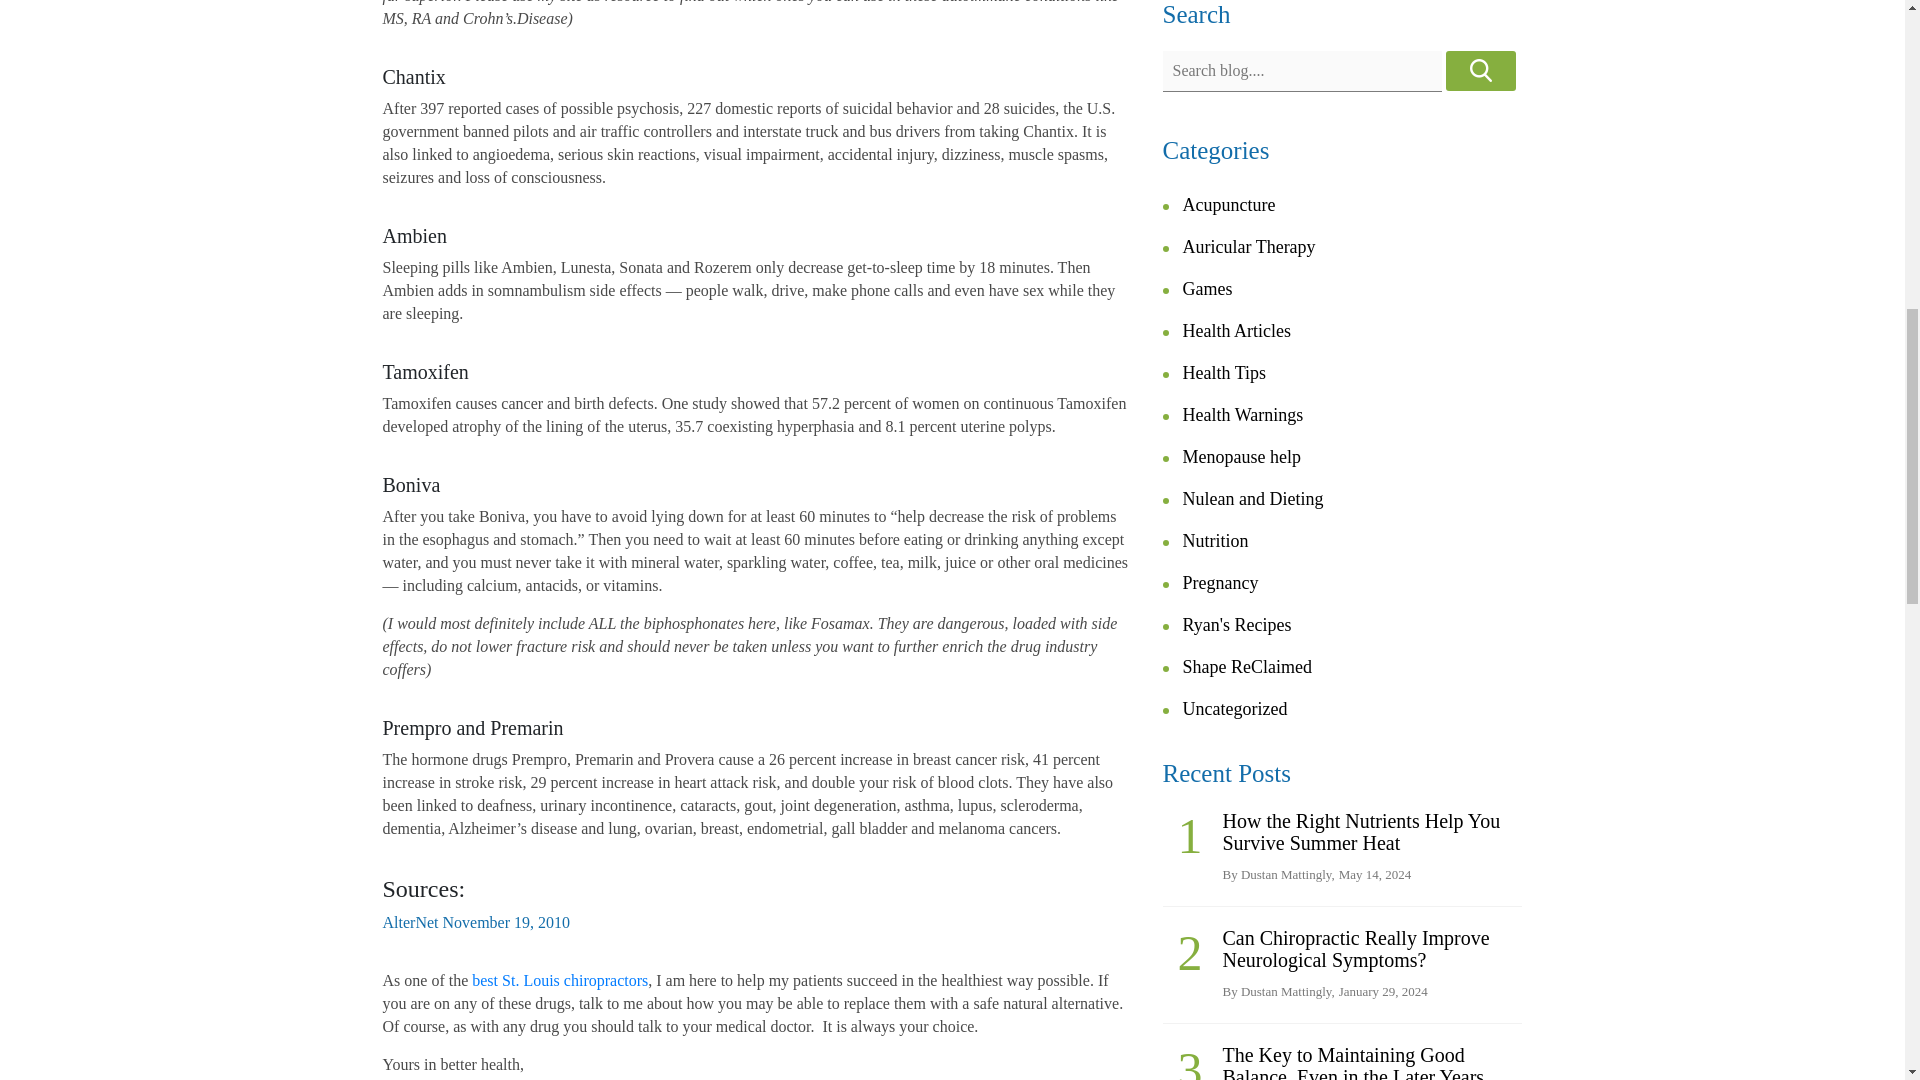 Image resolution: width=1920 pixels, height=1080 pixels. I want to click on Auricular Therapy, so click(1248, 246).